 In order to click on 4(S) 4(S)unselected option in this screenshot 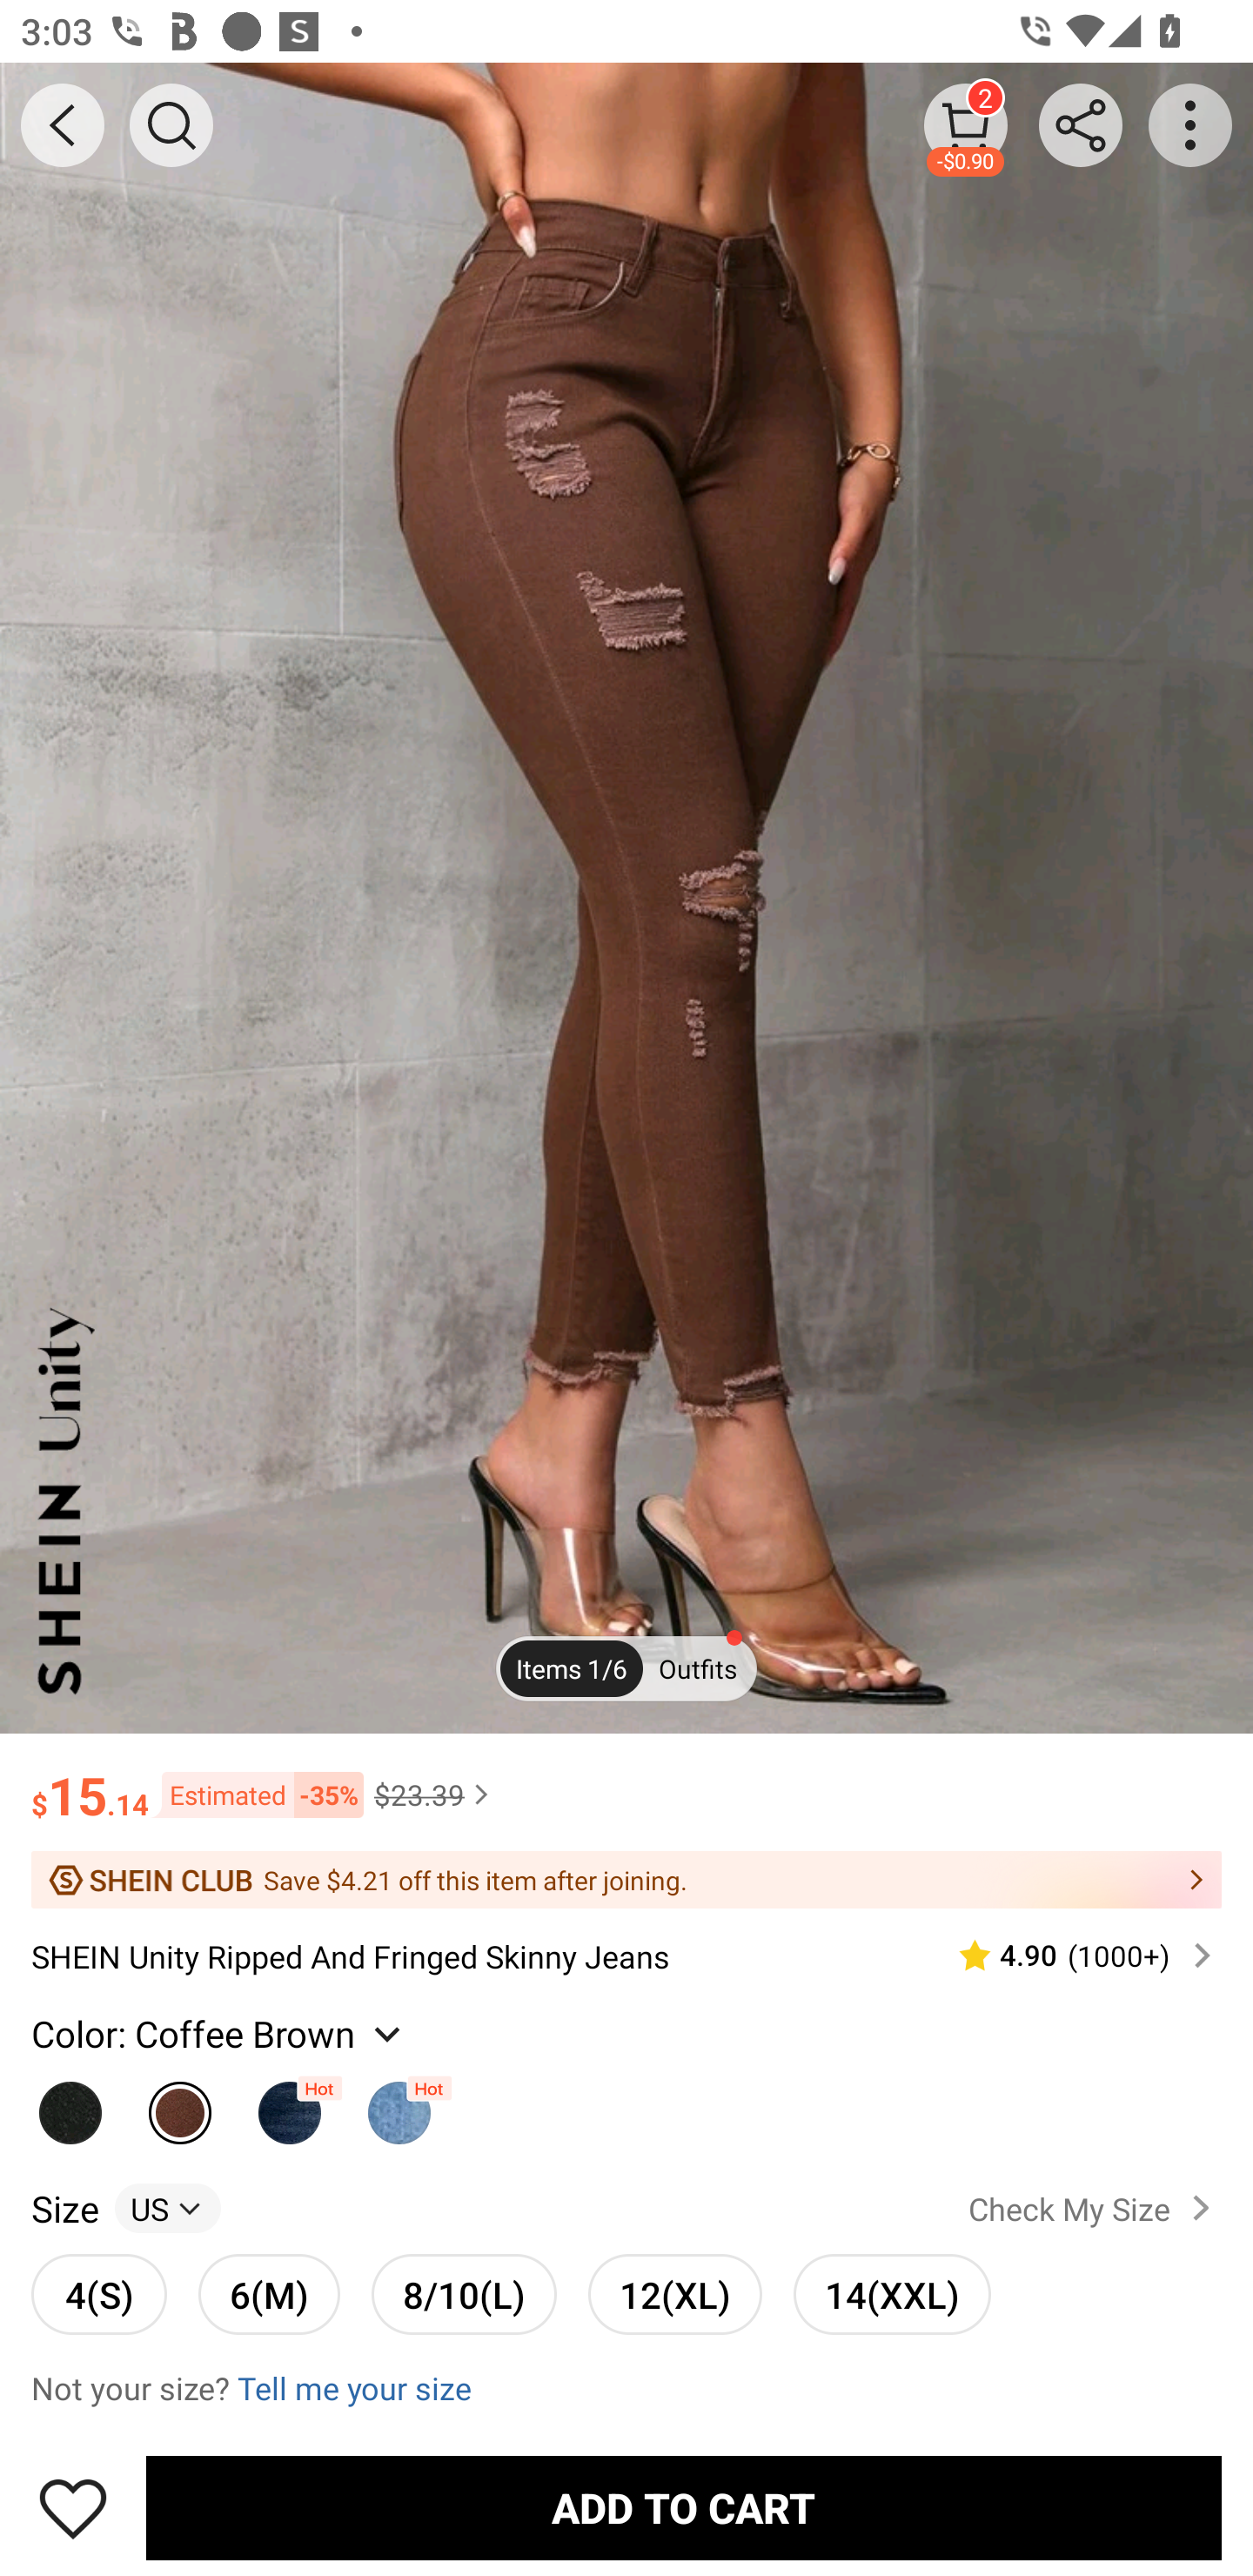, I will do `click(99, 2294)`.